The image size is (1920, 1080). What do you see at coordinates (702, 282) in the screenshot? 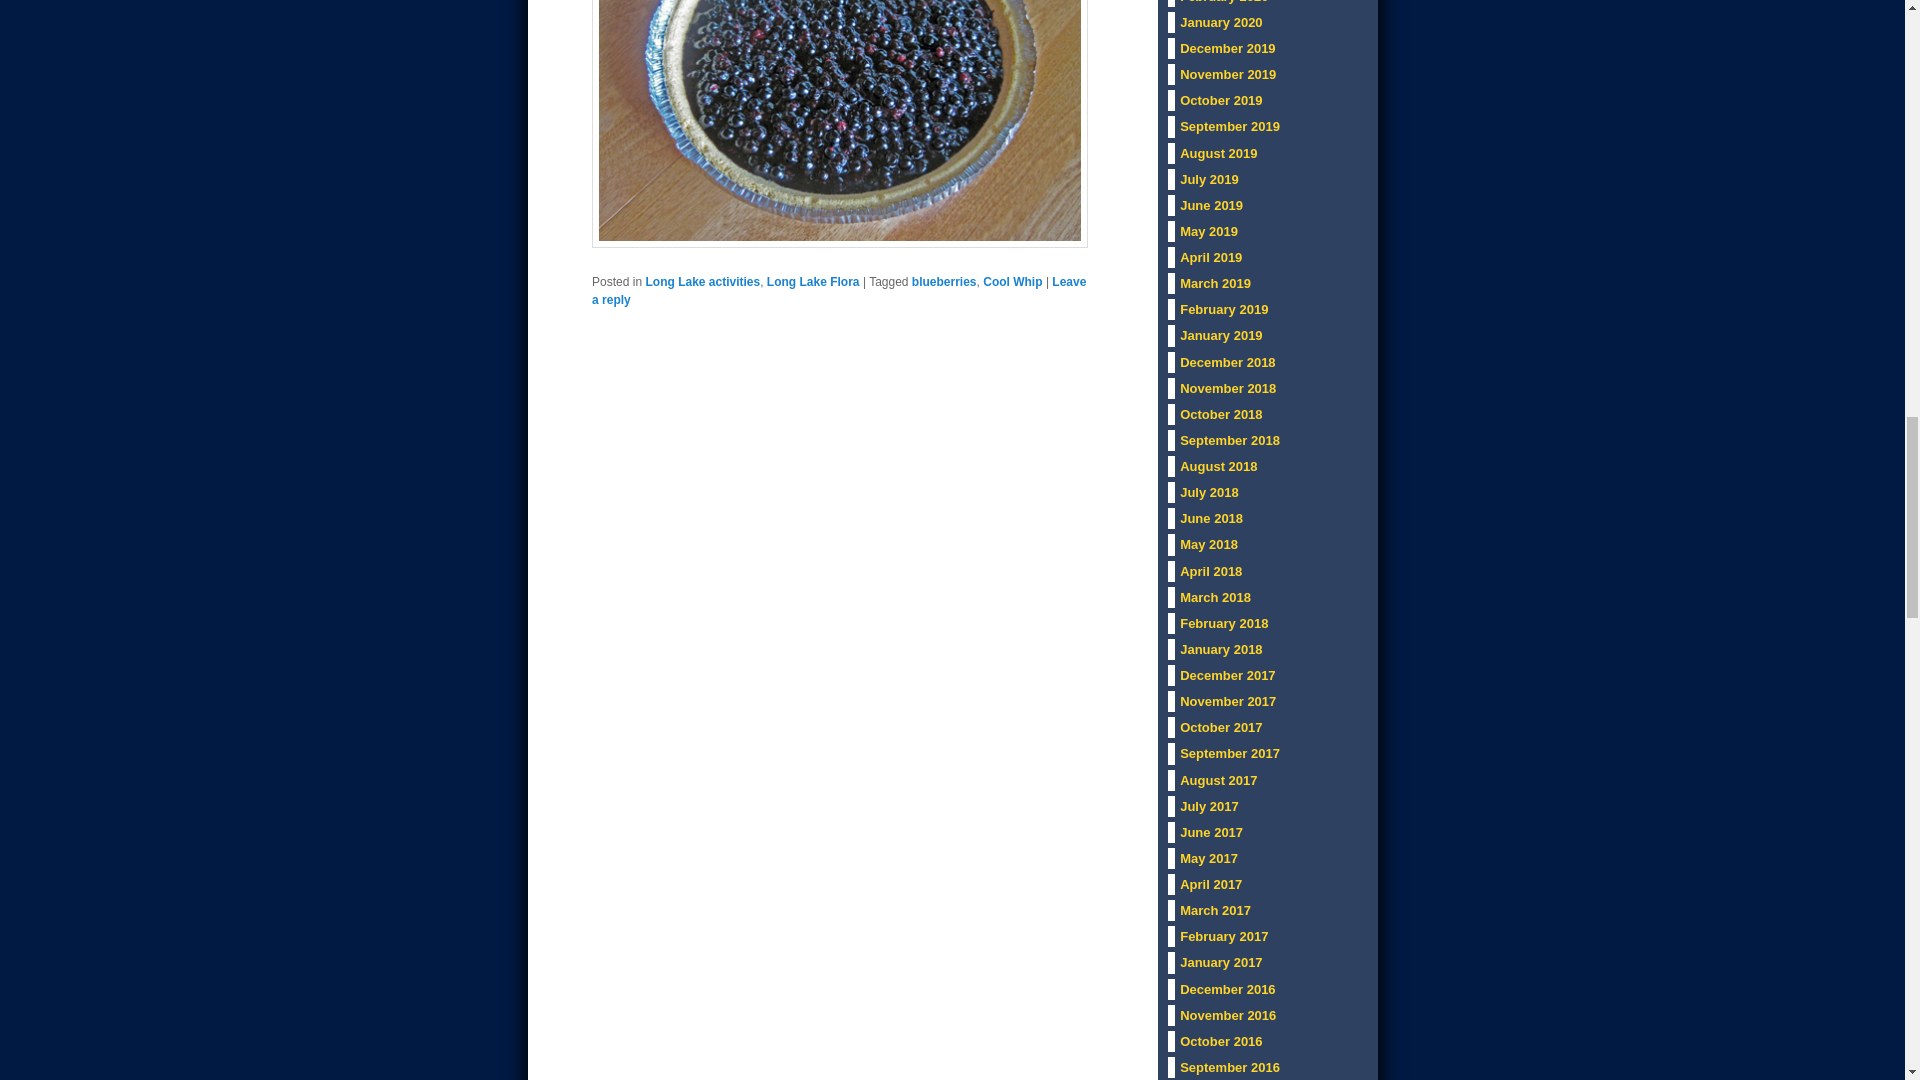
I see `Long Lake activities` at bounding box center [702, 282].